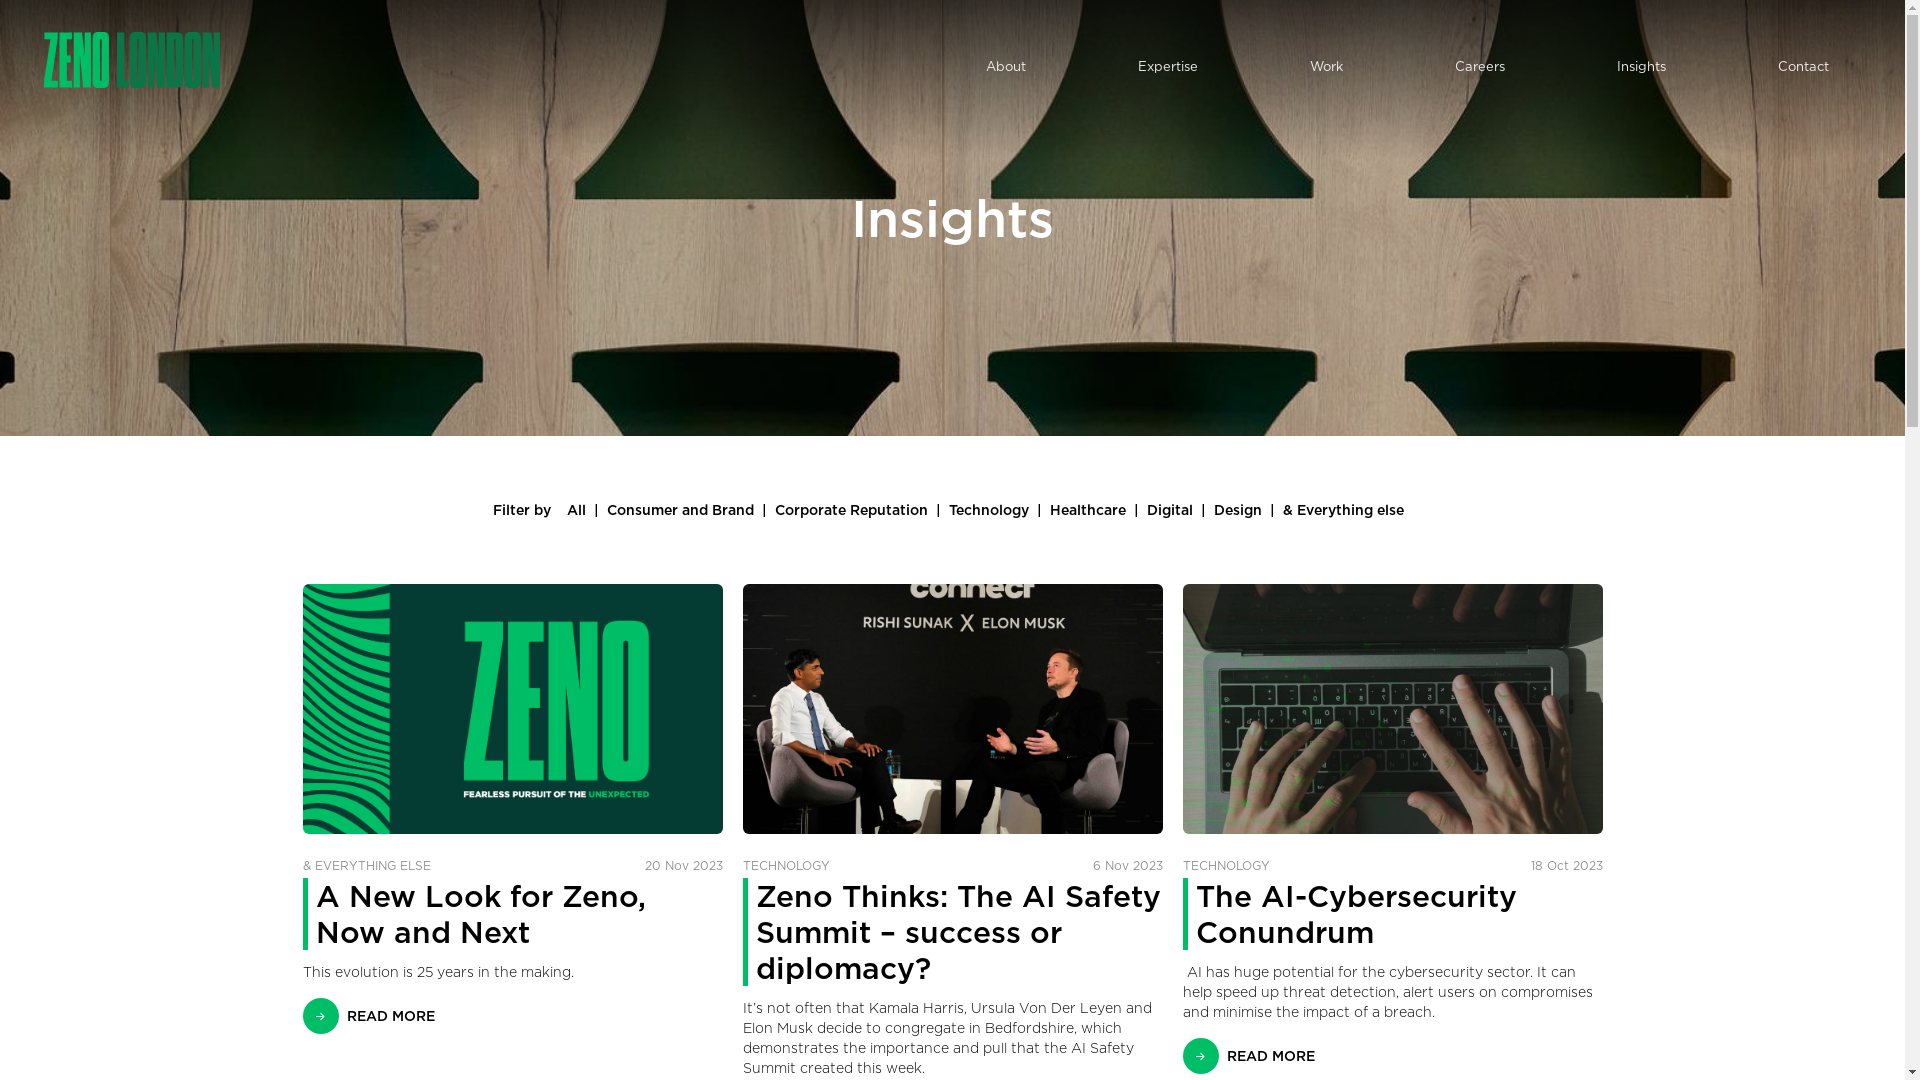 The width and height of the screenshot is (1920, 1080). I want to click on READ MORE, so click(1248, 1056).